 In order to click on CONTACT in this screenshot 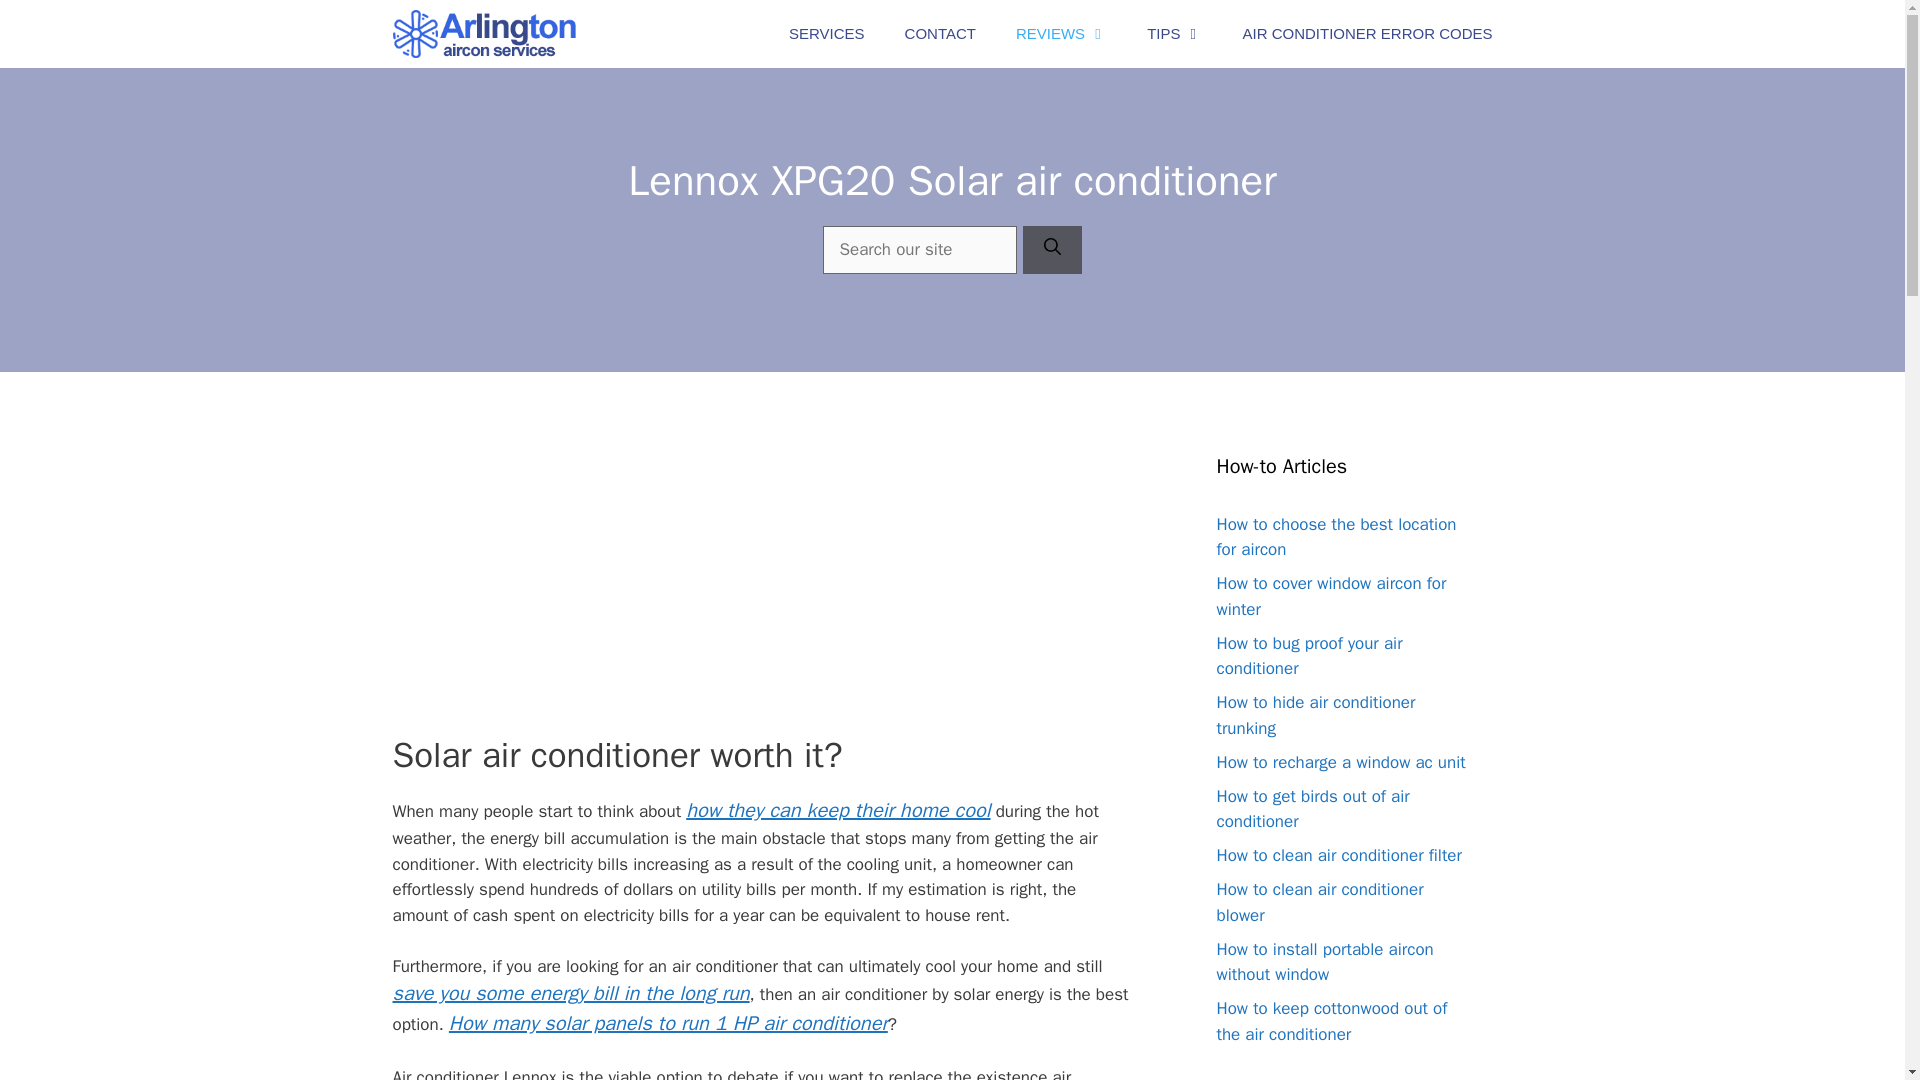, I will do `click(940, 34)`.